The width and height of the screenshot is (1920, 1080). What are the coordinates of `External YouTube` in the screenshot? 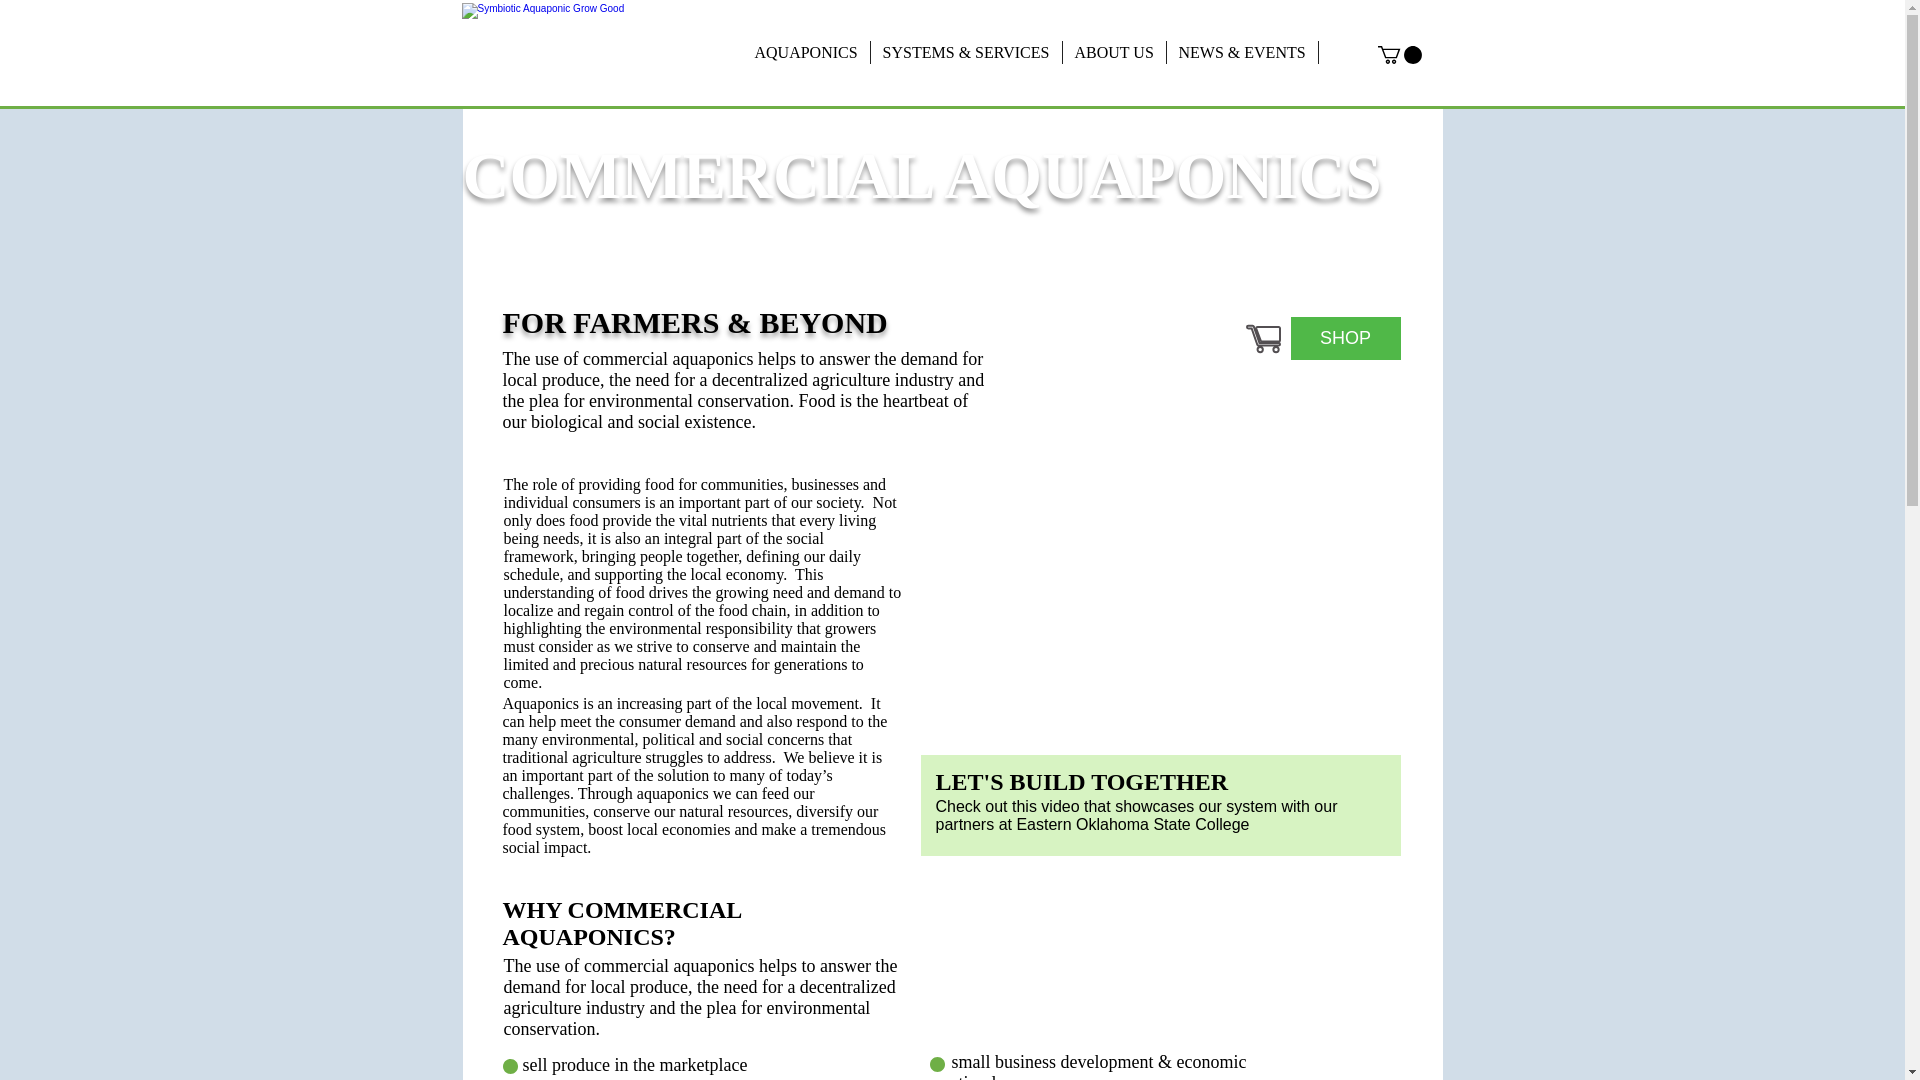 It's located at (1159, 615).